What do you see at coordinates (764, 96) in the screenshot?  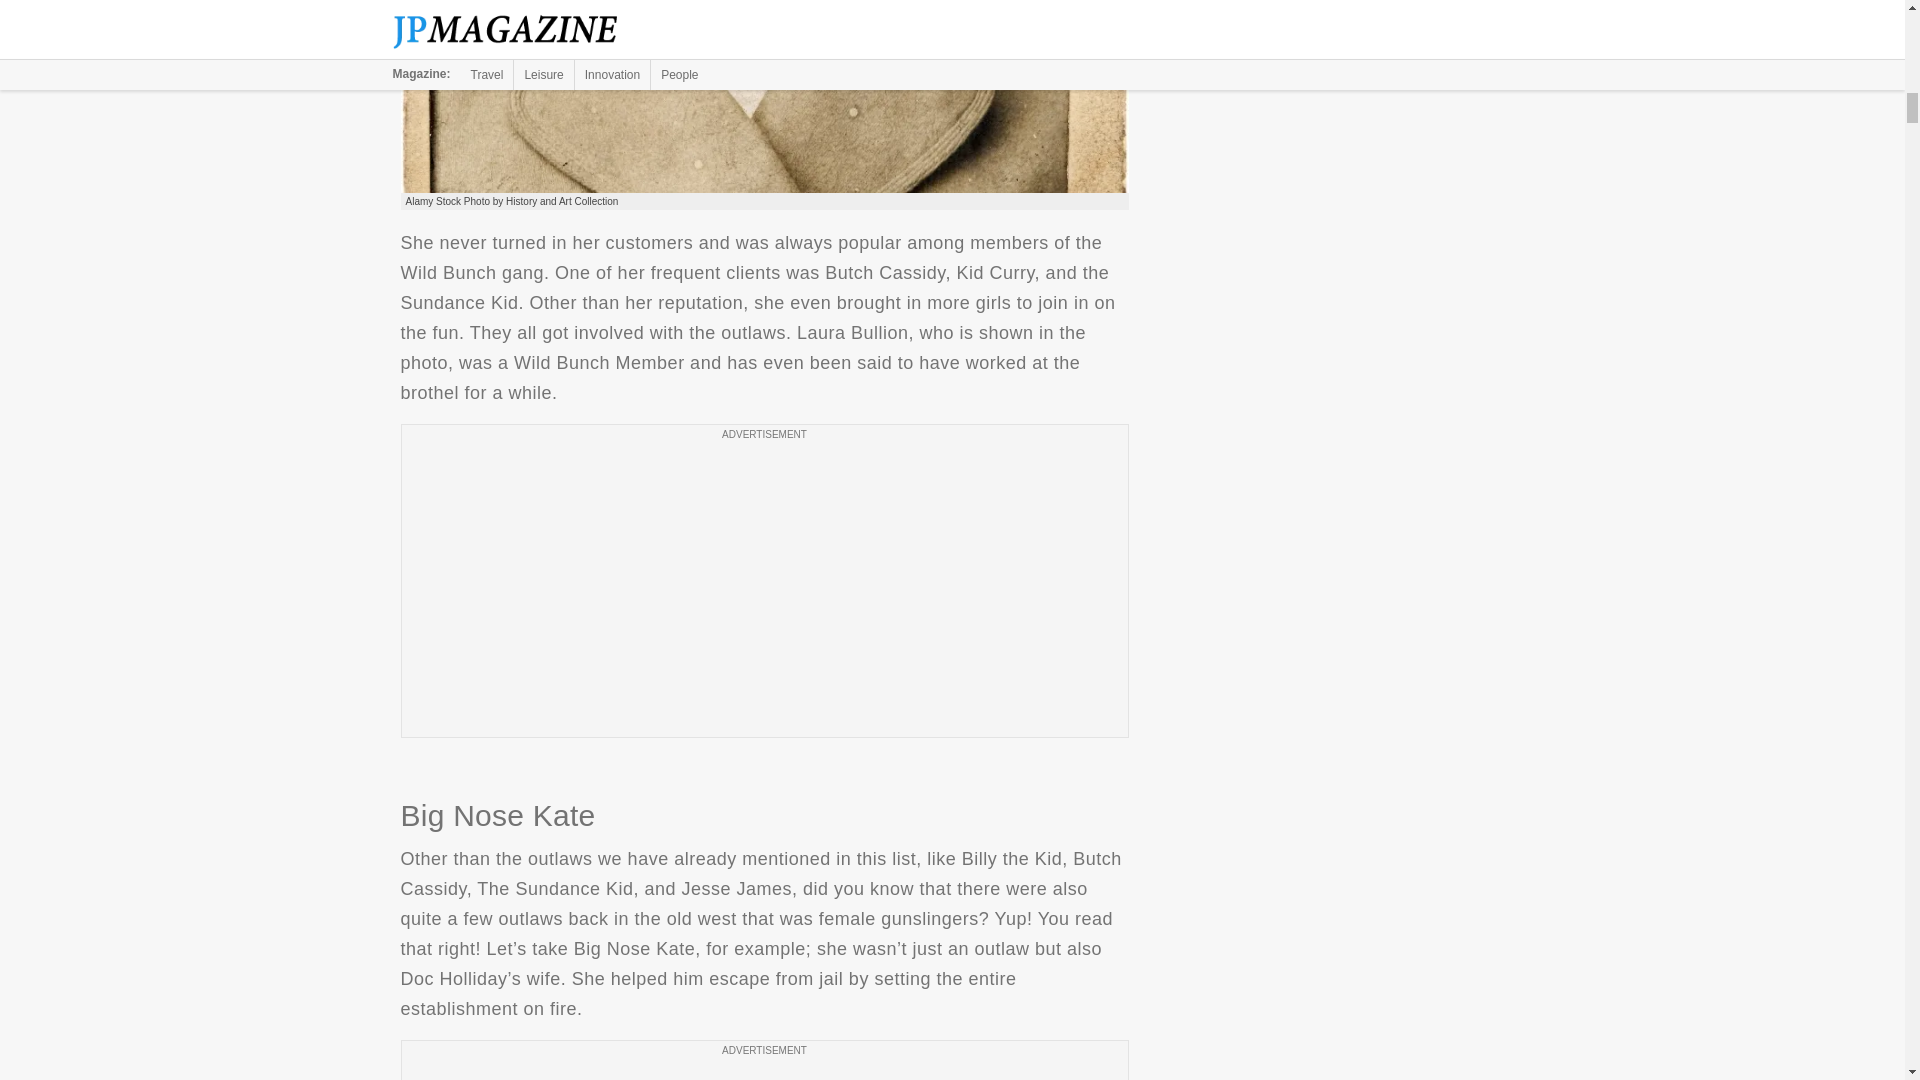 I see `Fannie Porter` at bounding box center [764, 96].